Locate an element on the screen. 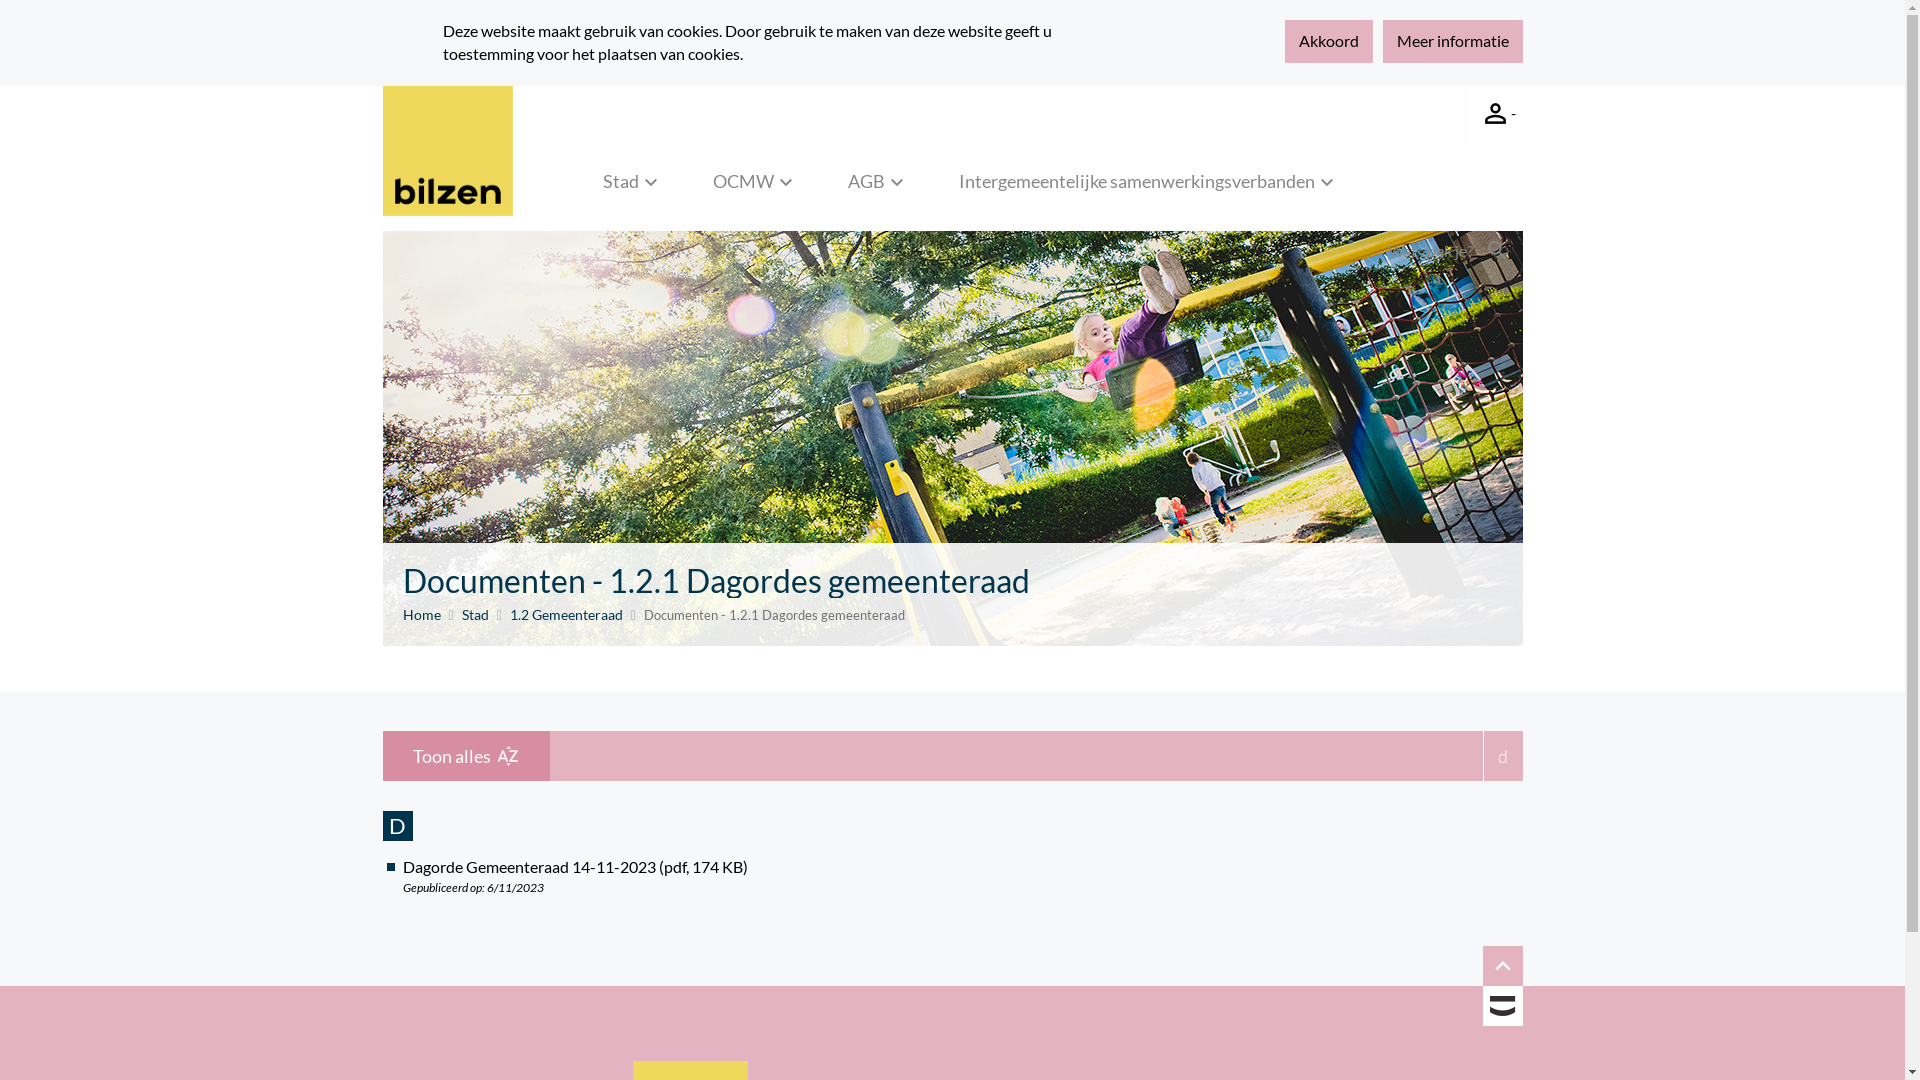  d is located at coordinates (1502, 756).